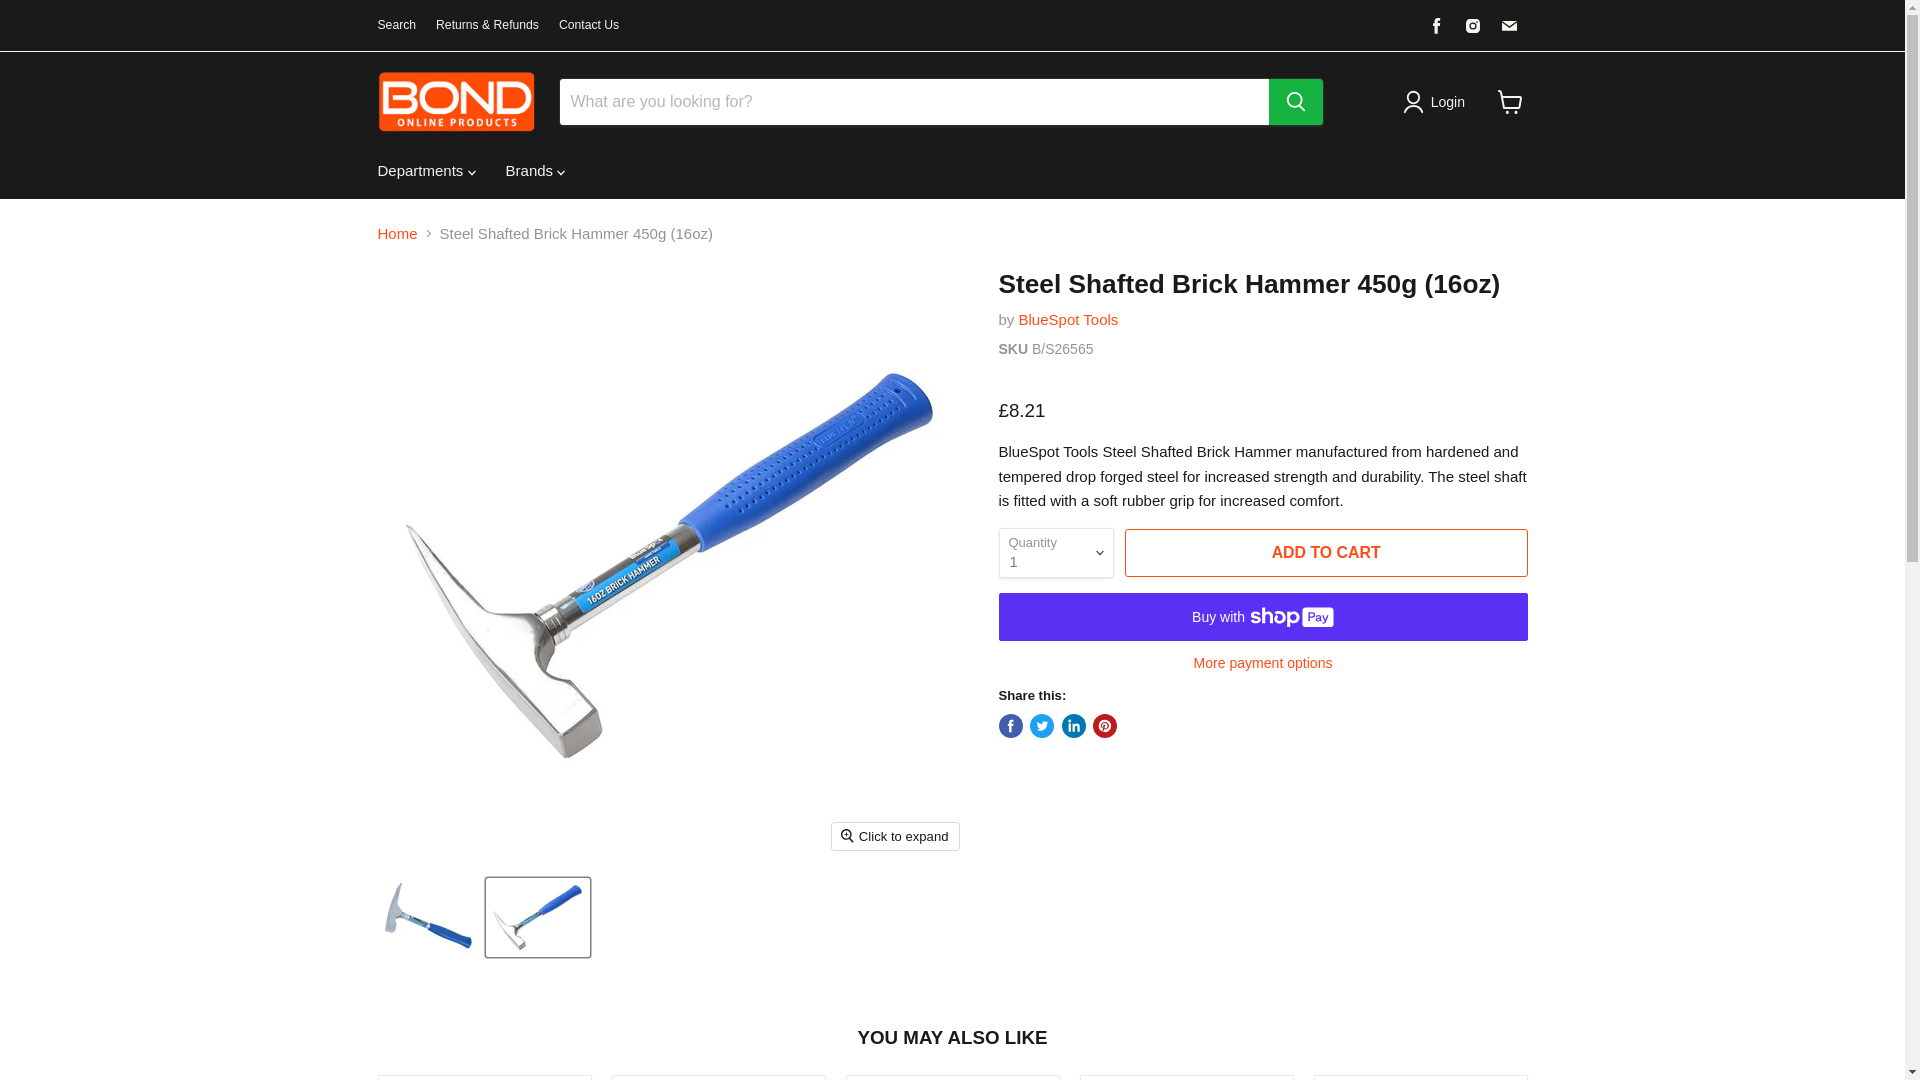 Image resolution: width=1920 pixels, height=1080 pixels. I want to click on Find us on Facebook, so click(1436, 25).